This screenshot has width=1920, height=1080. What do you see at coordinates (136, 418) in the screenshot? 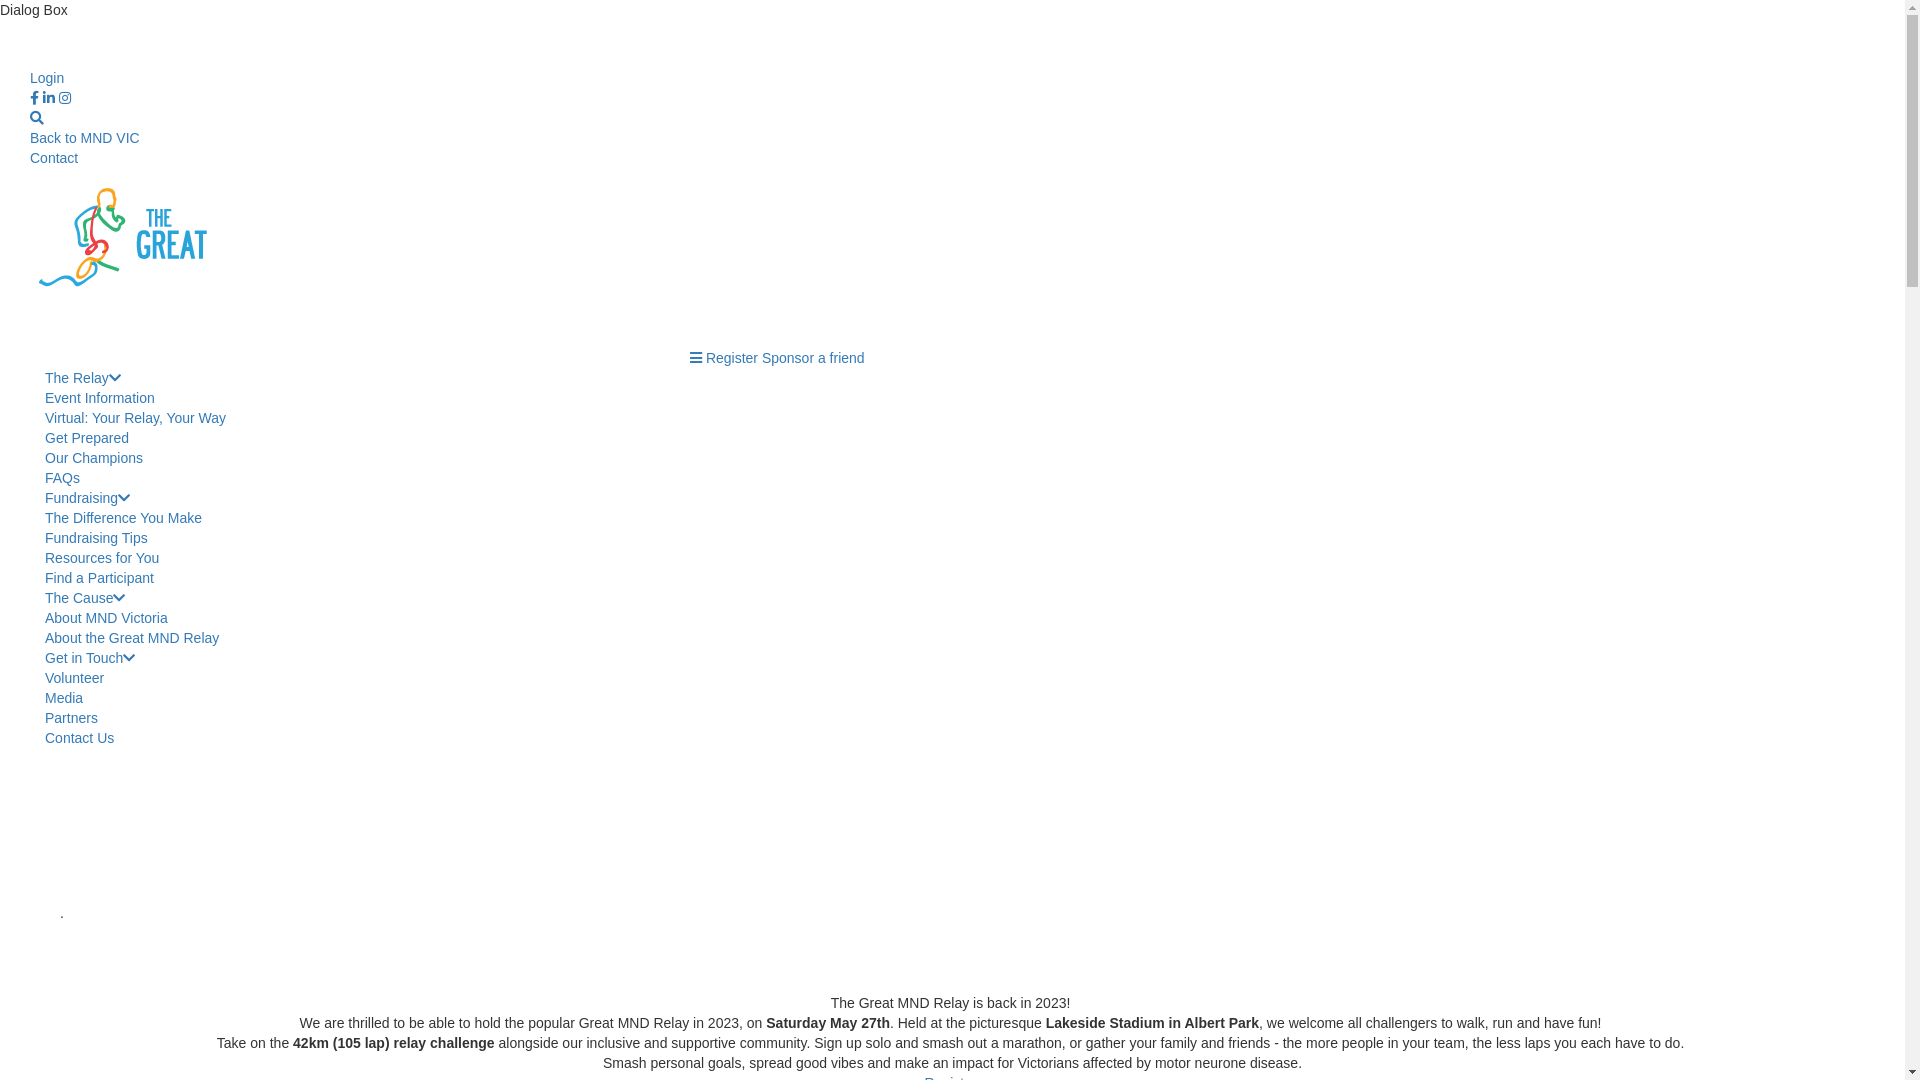
I see `Virtual: Your Relay, Your Way` at bounding box center [136, 418].